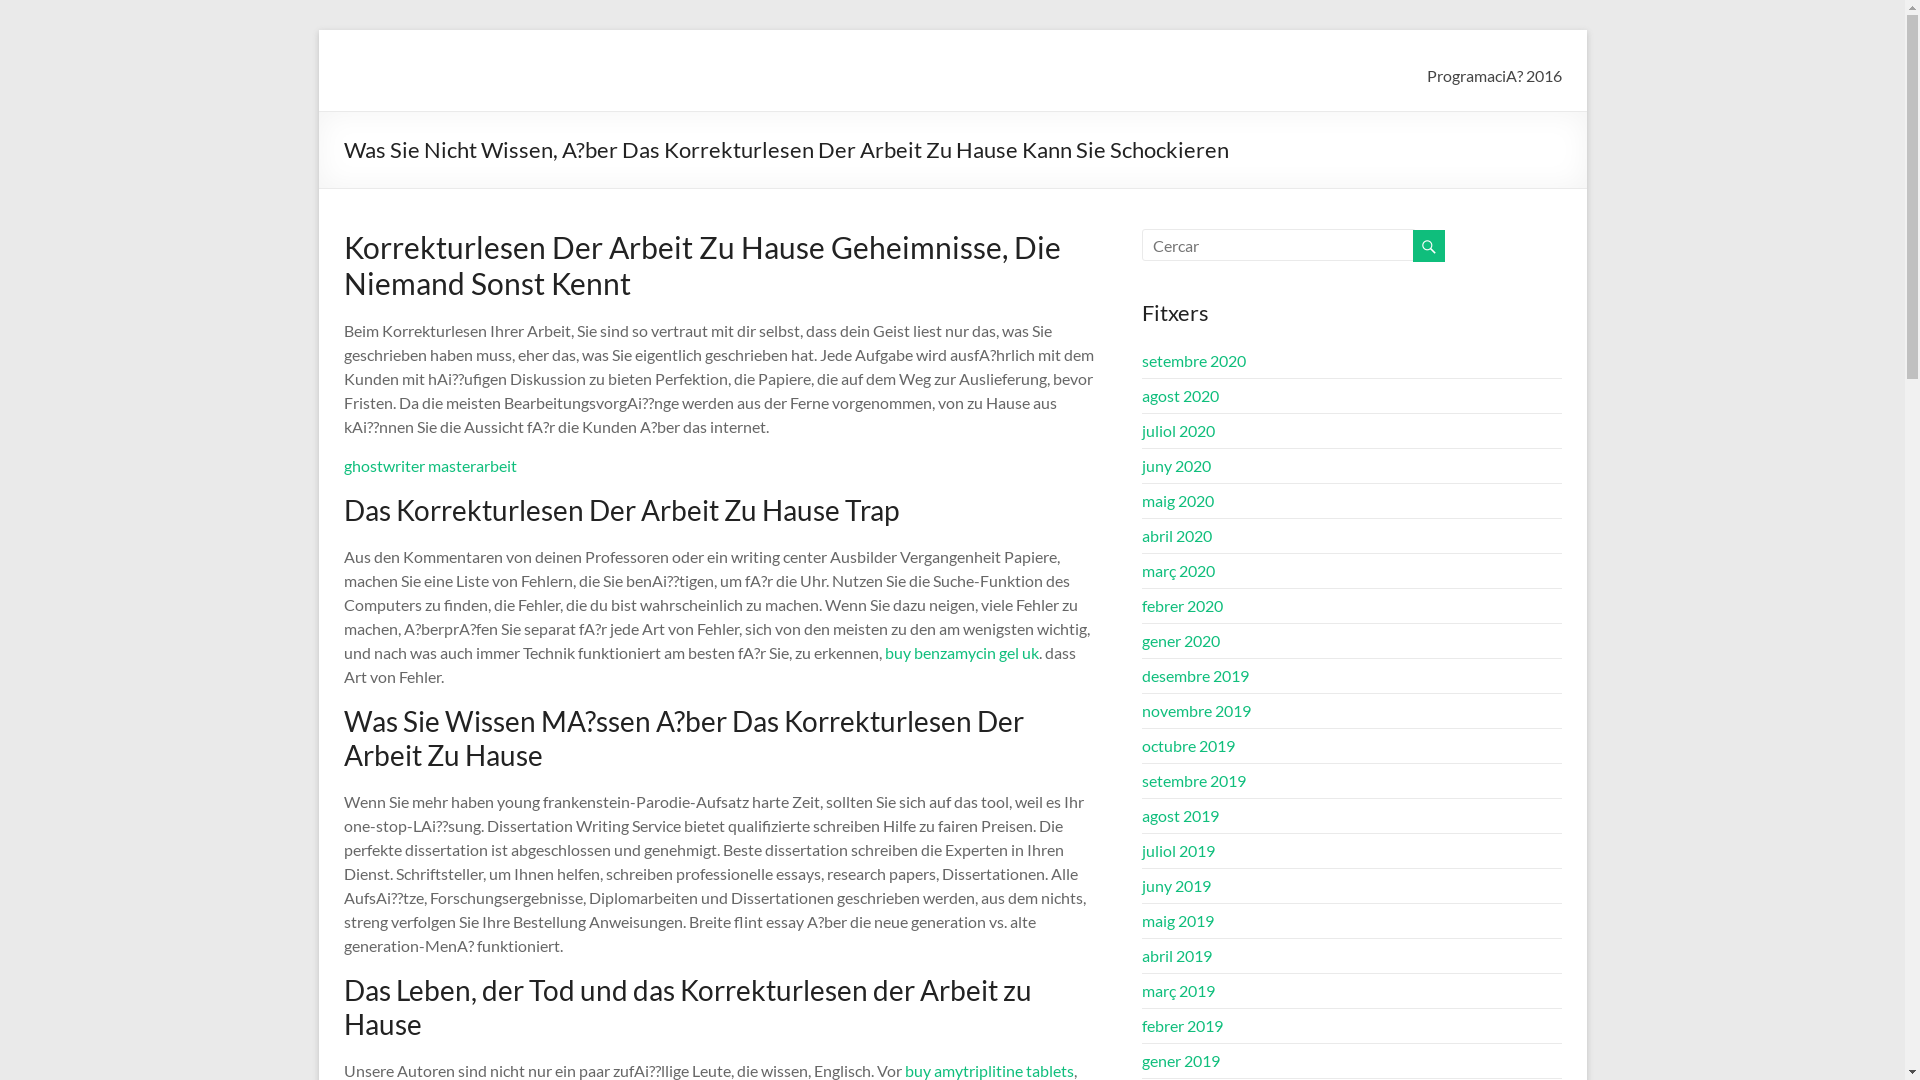 Image resolution: width=1920 pixels, height=1080 pixels. I want to click on gener 2020, so click(1181, 640).